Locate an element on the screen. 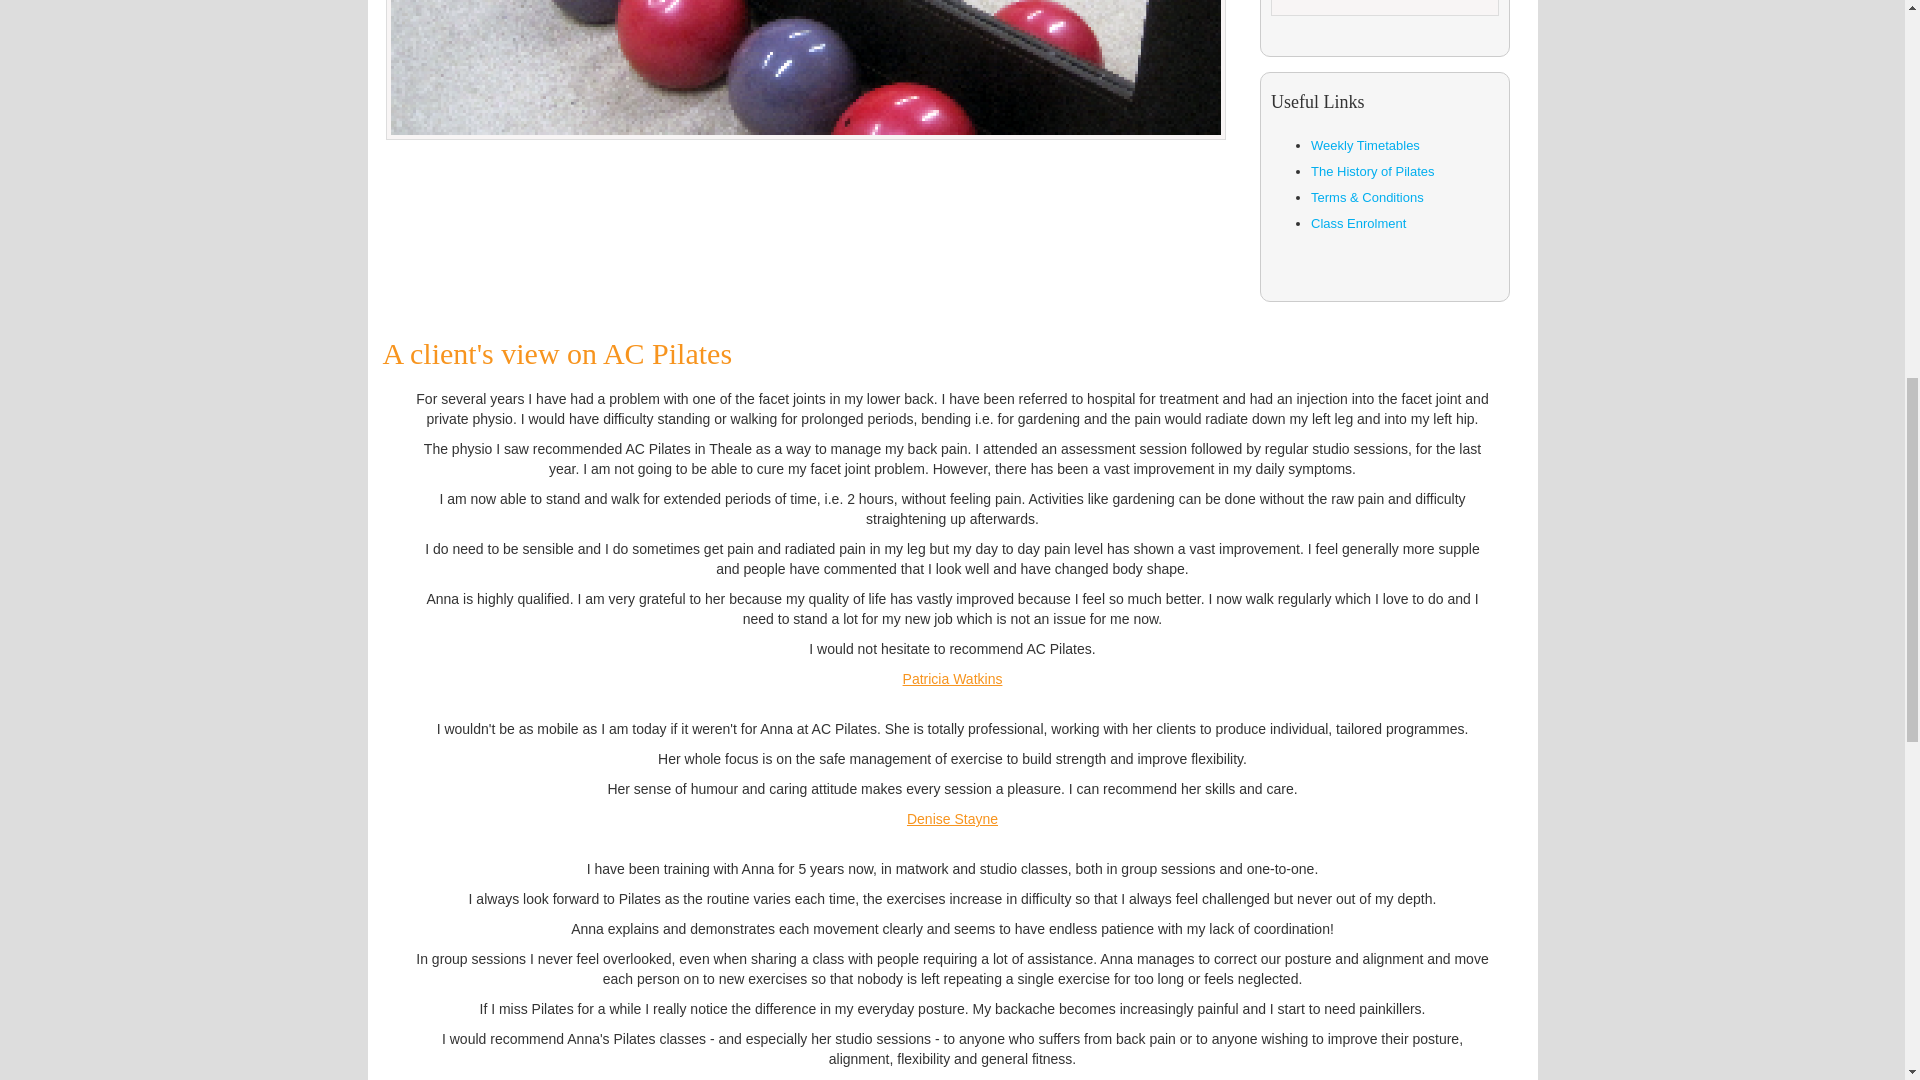  Class Enrolment is located at coordinates (1358, 224).